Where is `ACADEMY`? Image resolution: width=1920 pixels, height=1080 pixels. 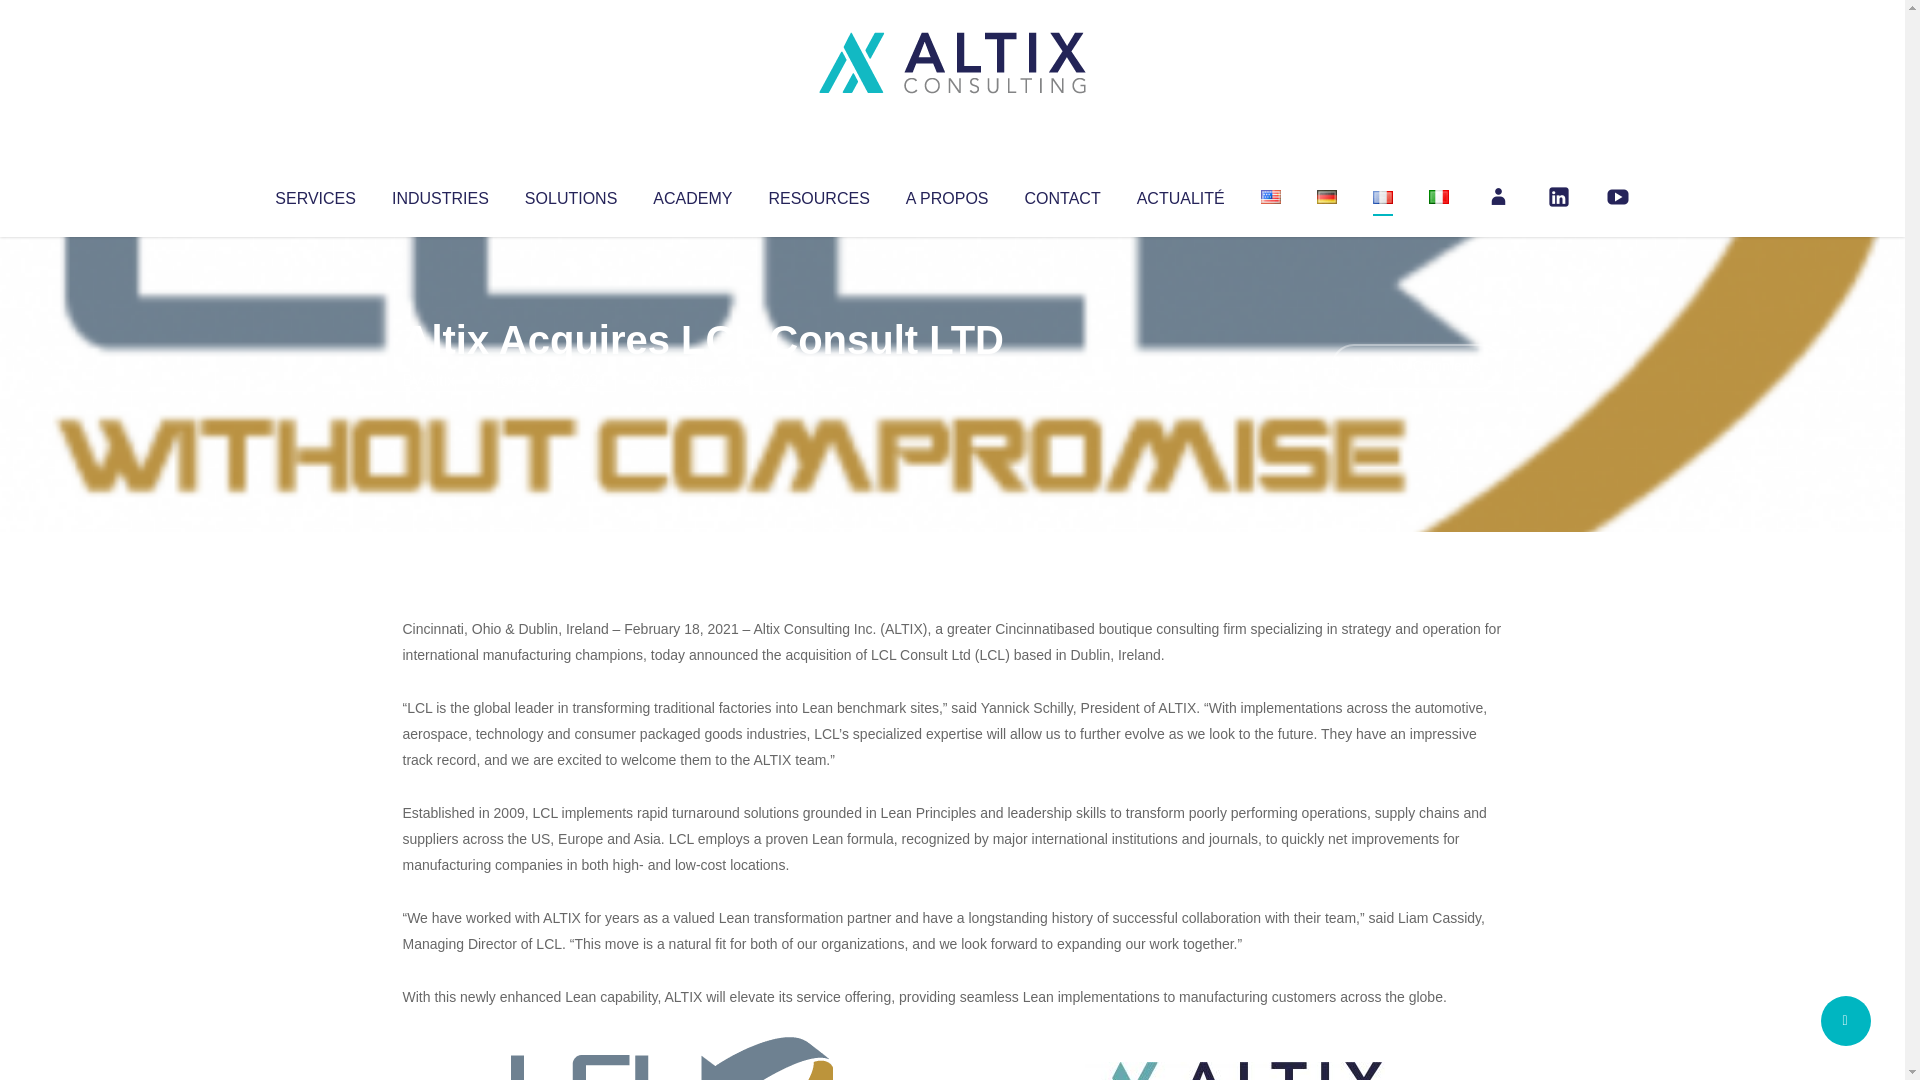 ACADEMY is located at coordinates (692, 194).